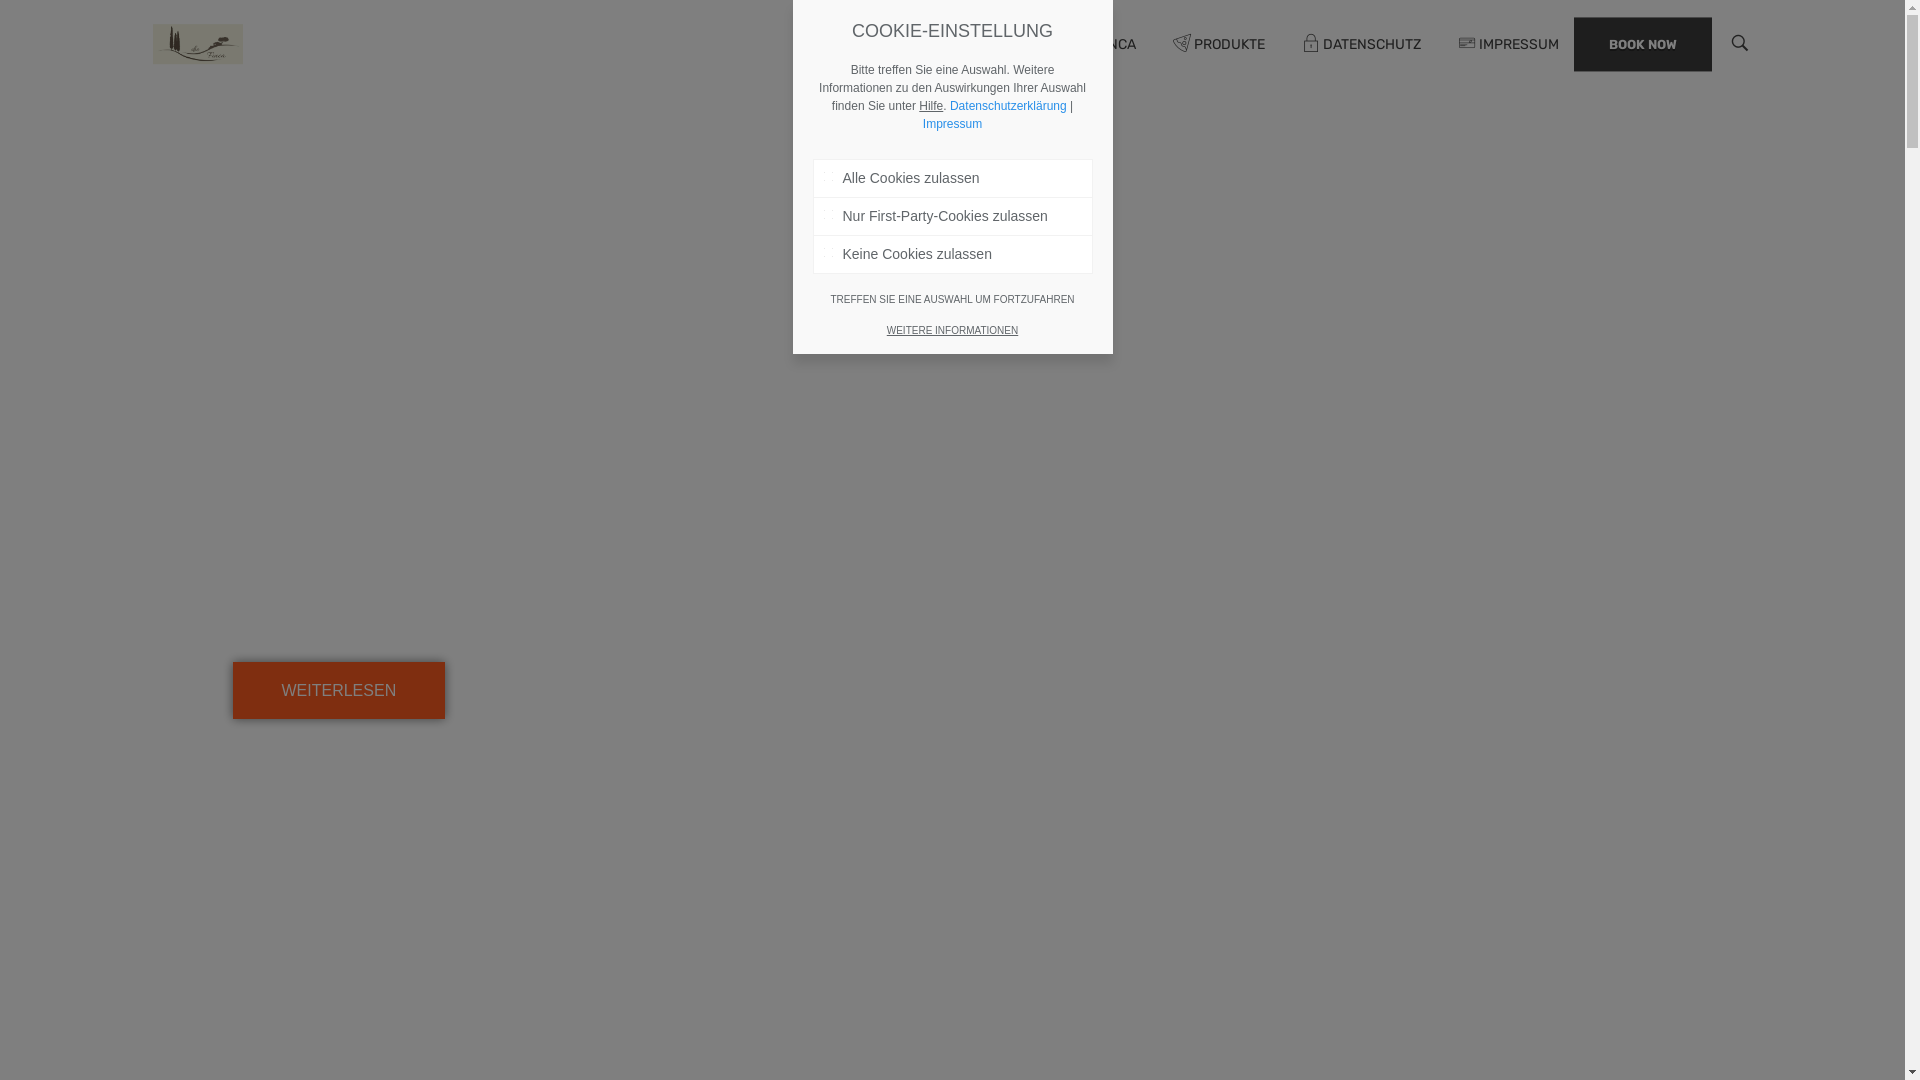 The image size is (1920, 1080). I want to click on START, so click(990, 44).